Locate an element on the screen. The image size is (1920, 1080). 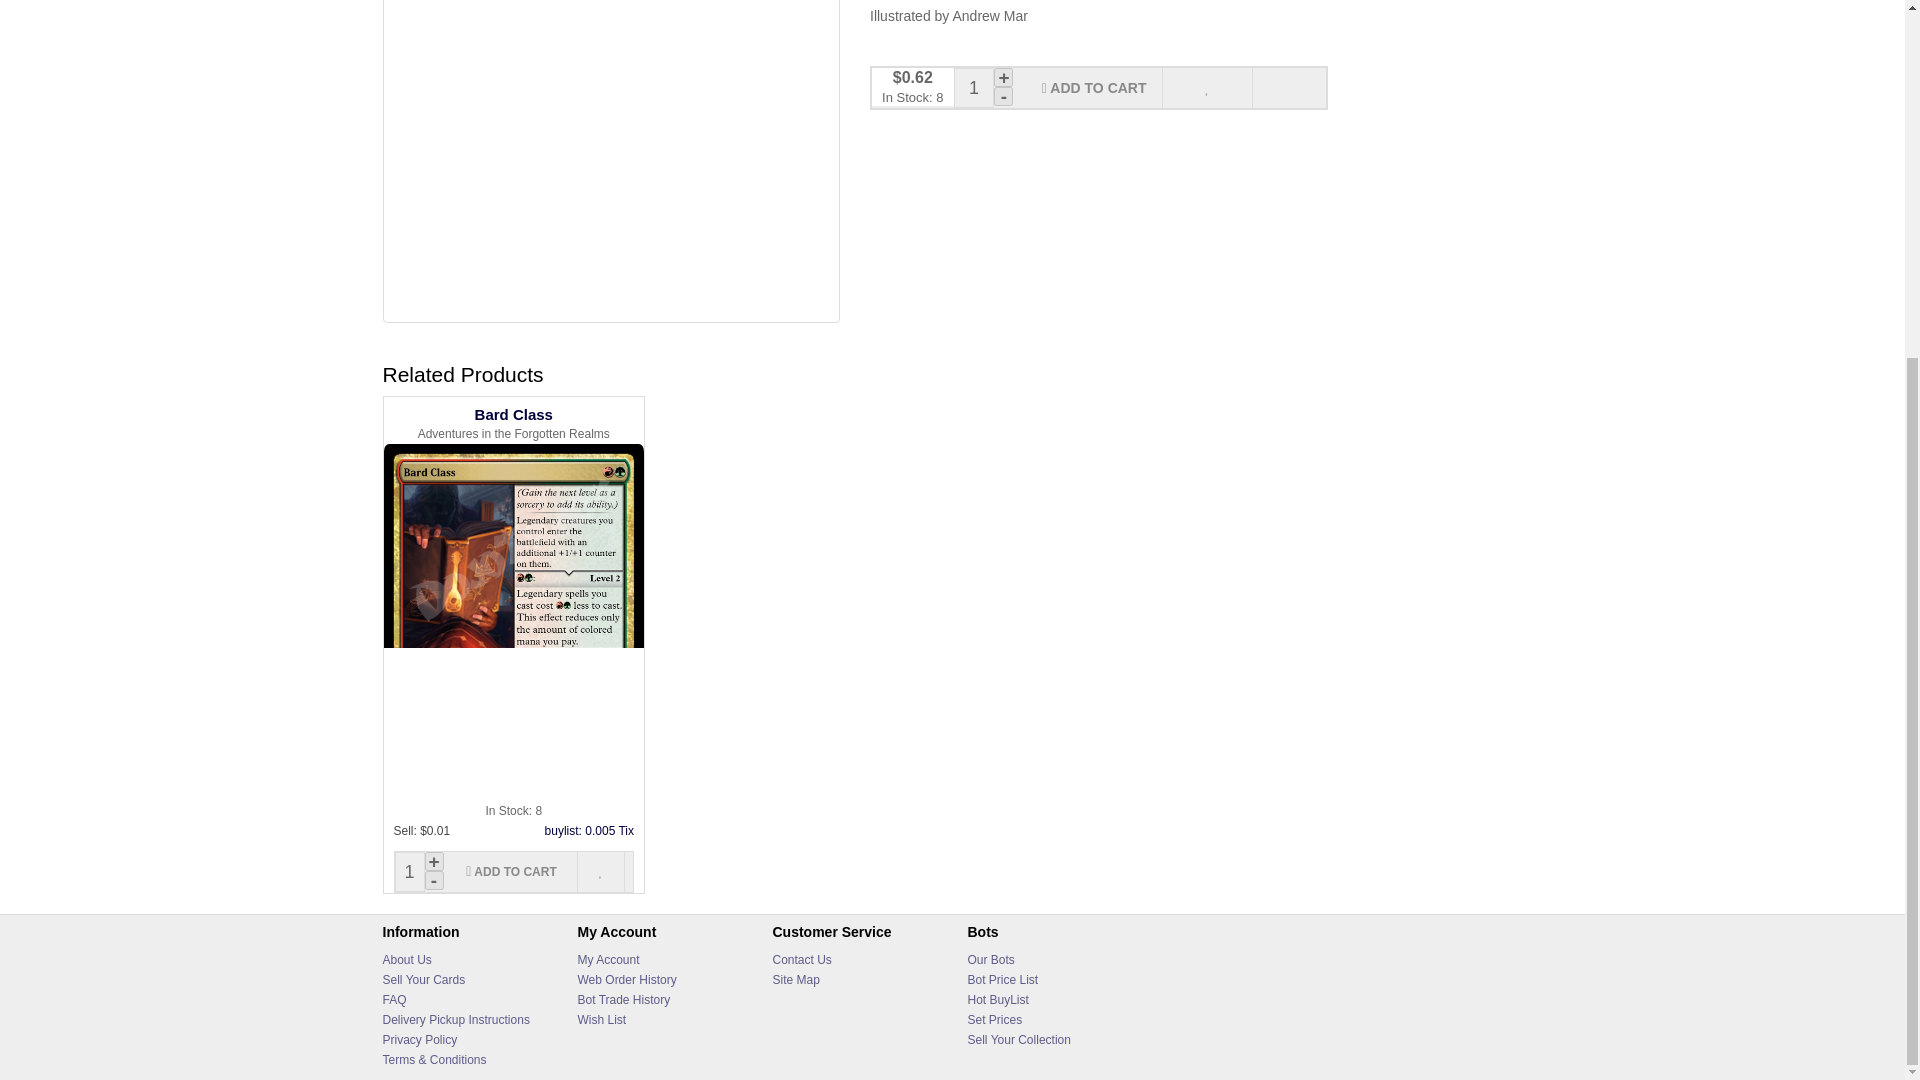
Add to Wish List is located at coordinates (601, 872).